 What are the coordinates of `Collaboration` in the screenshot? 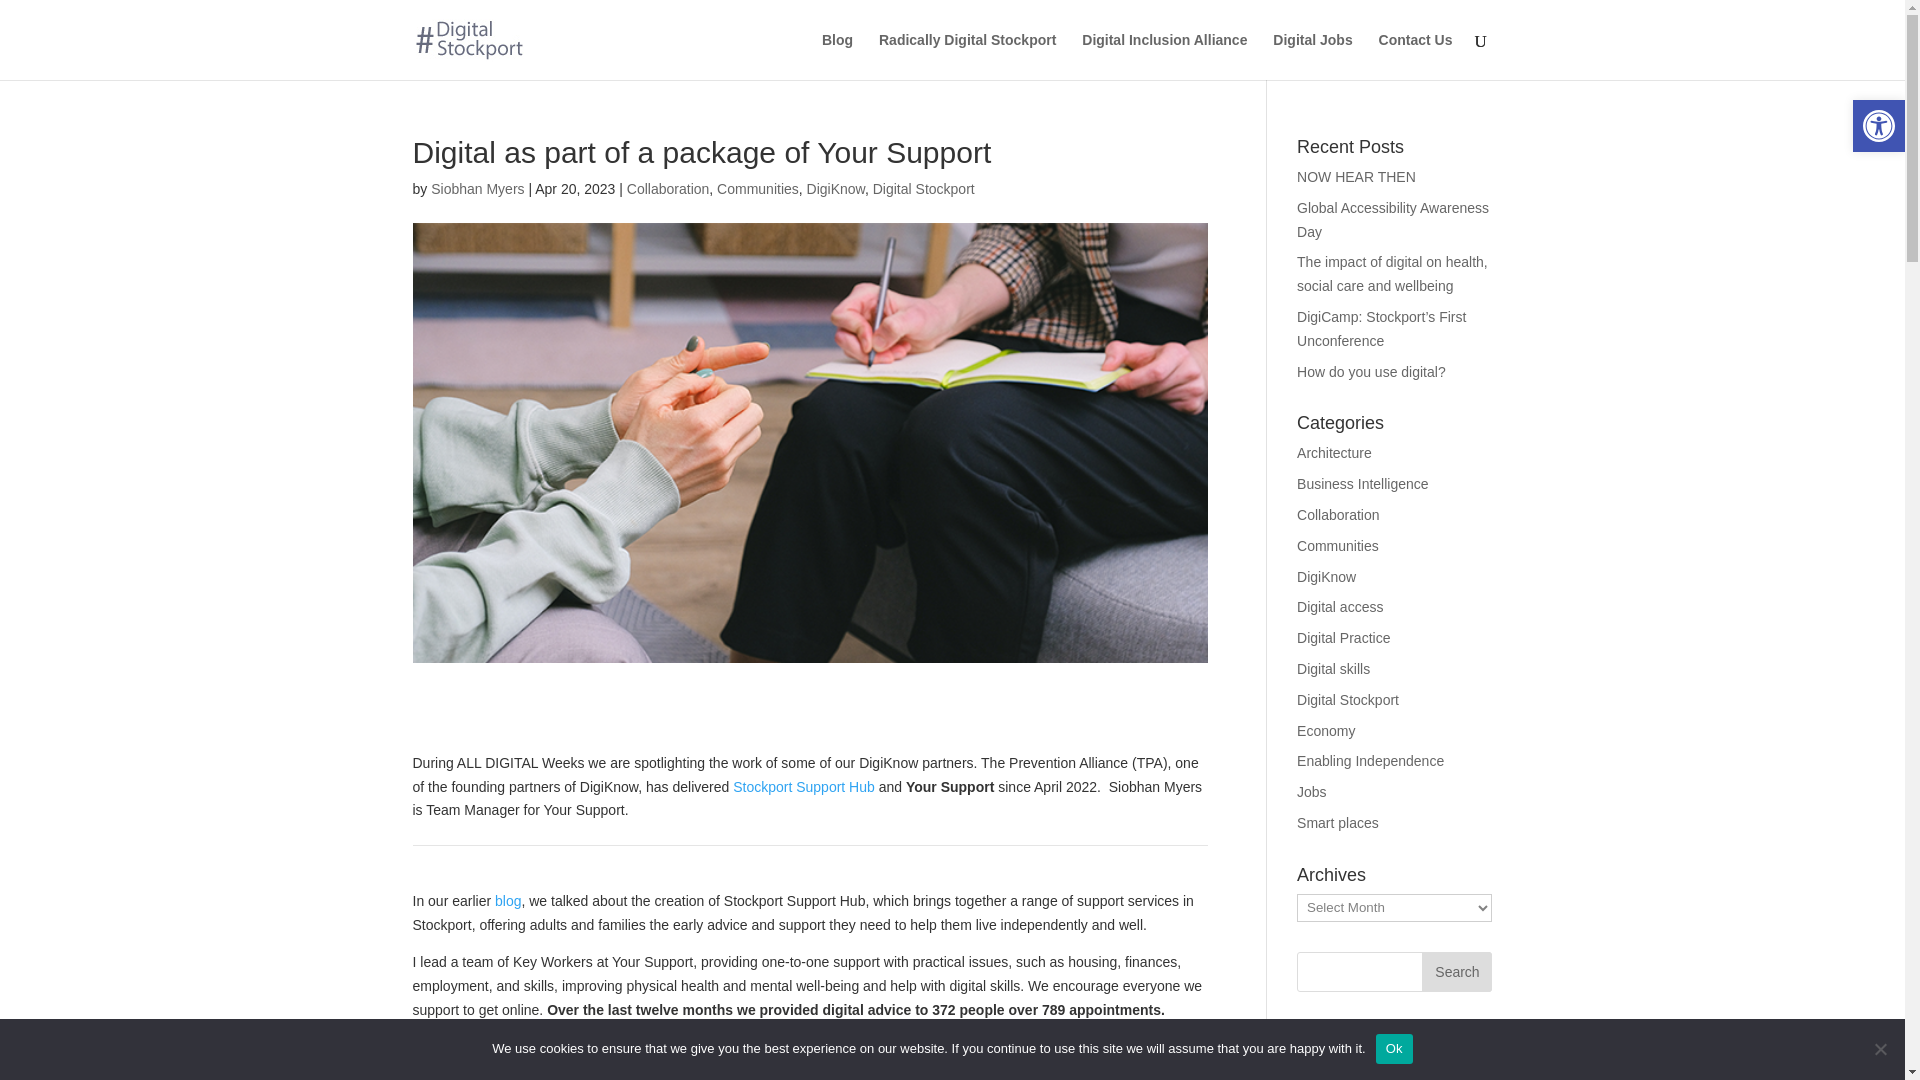 It's located at (668, 188).